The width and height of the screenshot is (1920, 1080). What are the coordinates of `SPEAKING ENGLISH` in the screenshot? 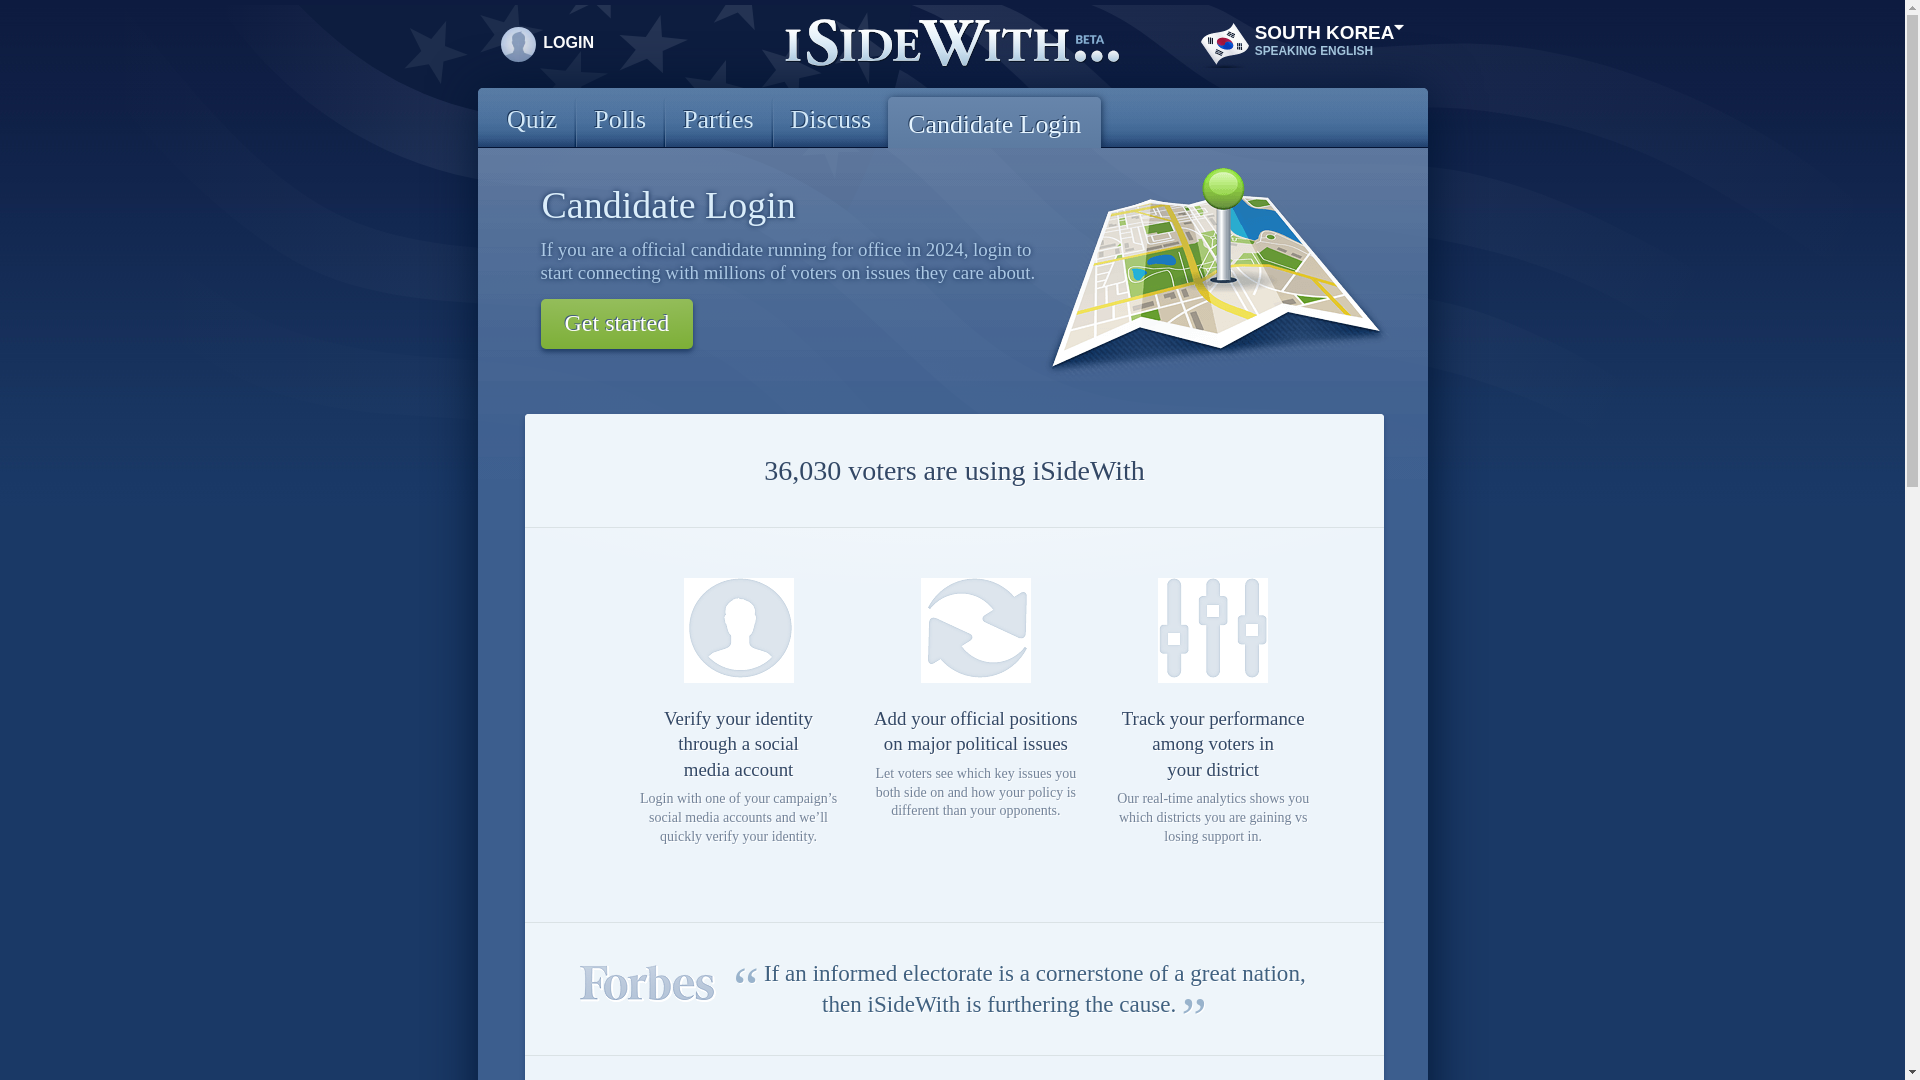 It's located at (1329, 52).